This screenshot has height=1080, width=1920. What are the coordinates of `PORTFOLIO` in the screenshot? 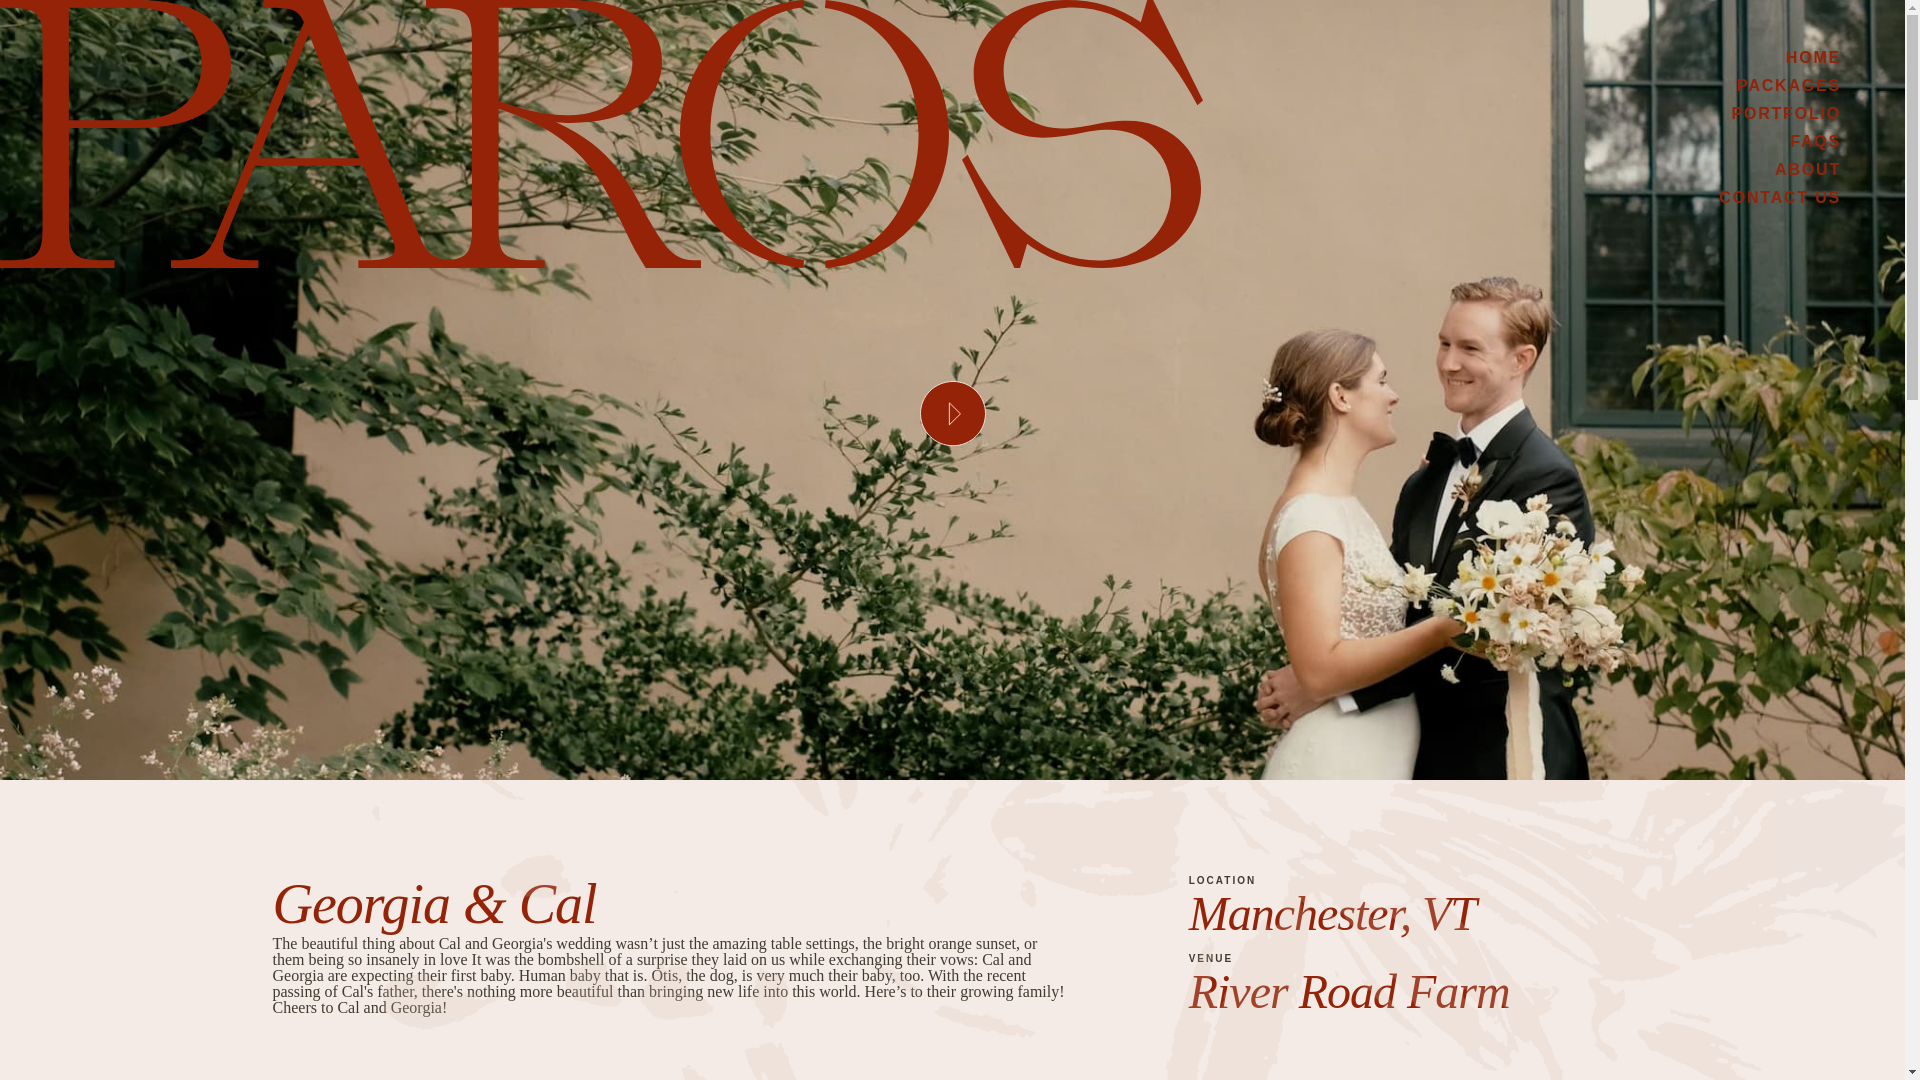 It's located at (1786, 113).